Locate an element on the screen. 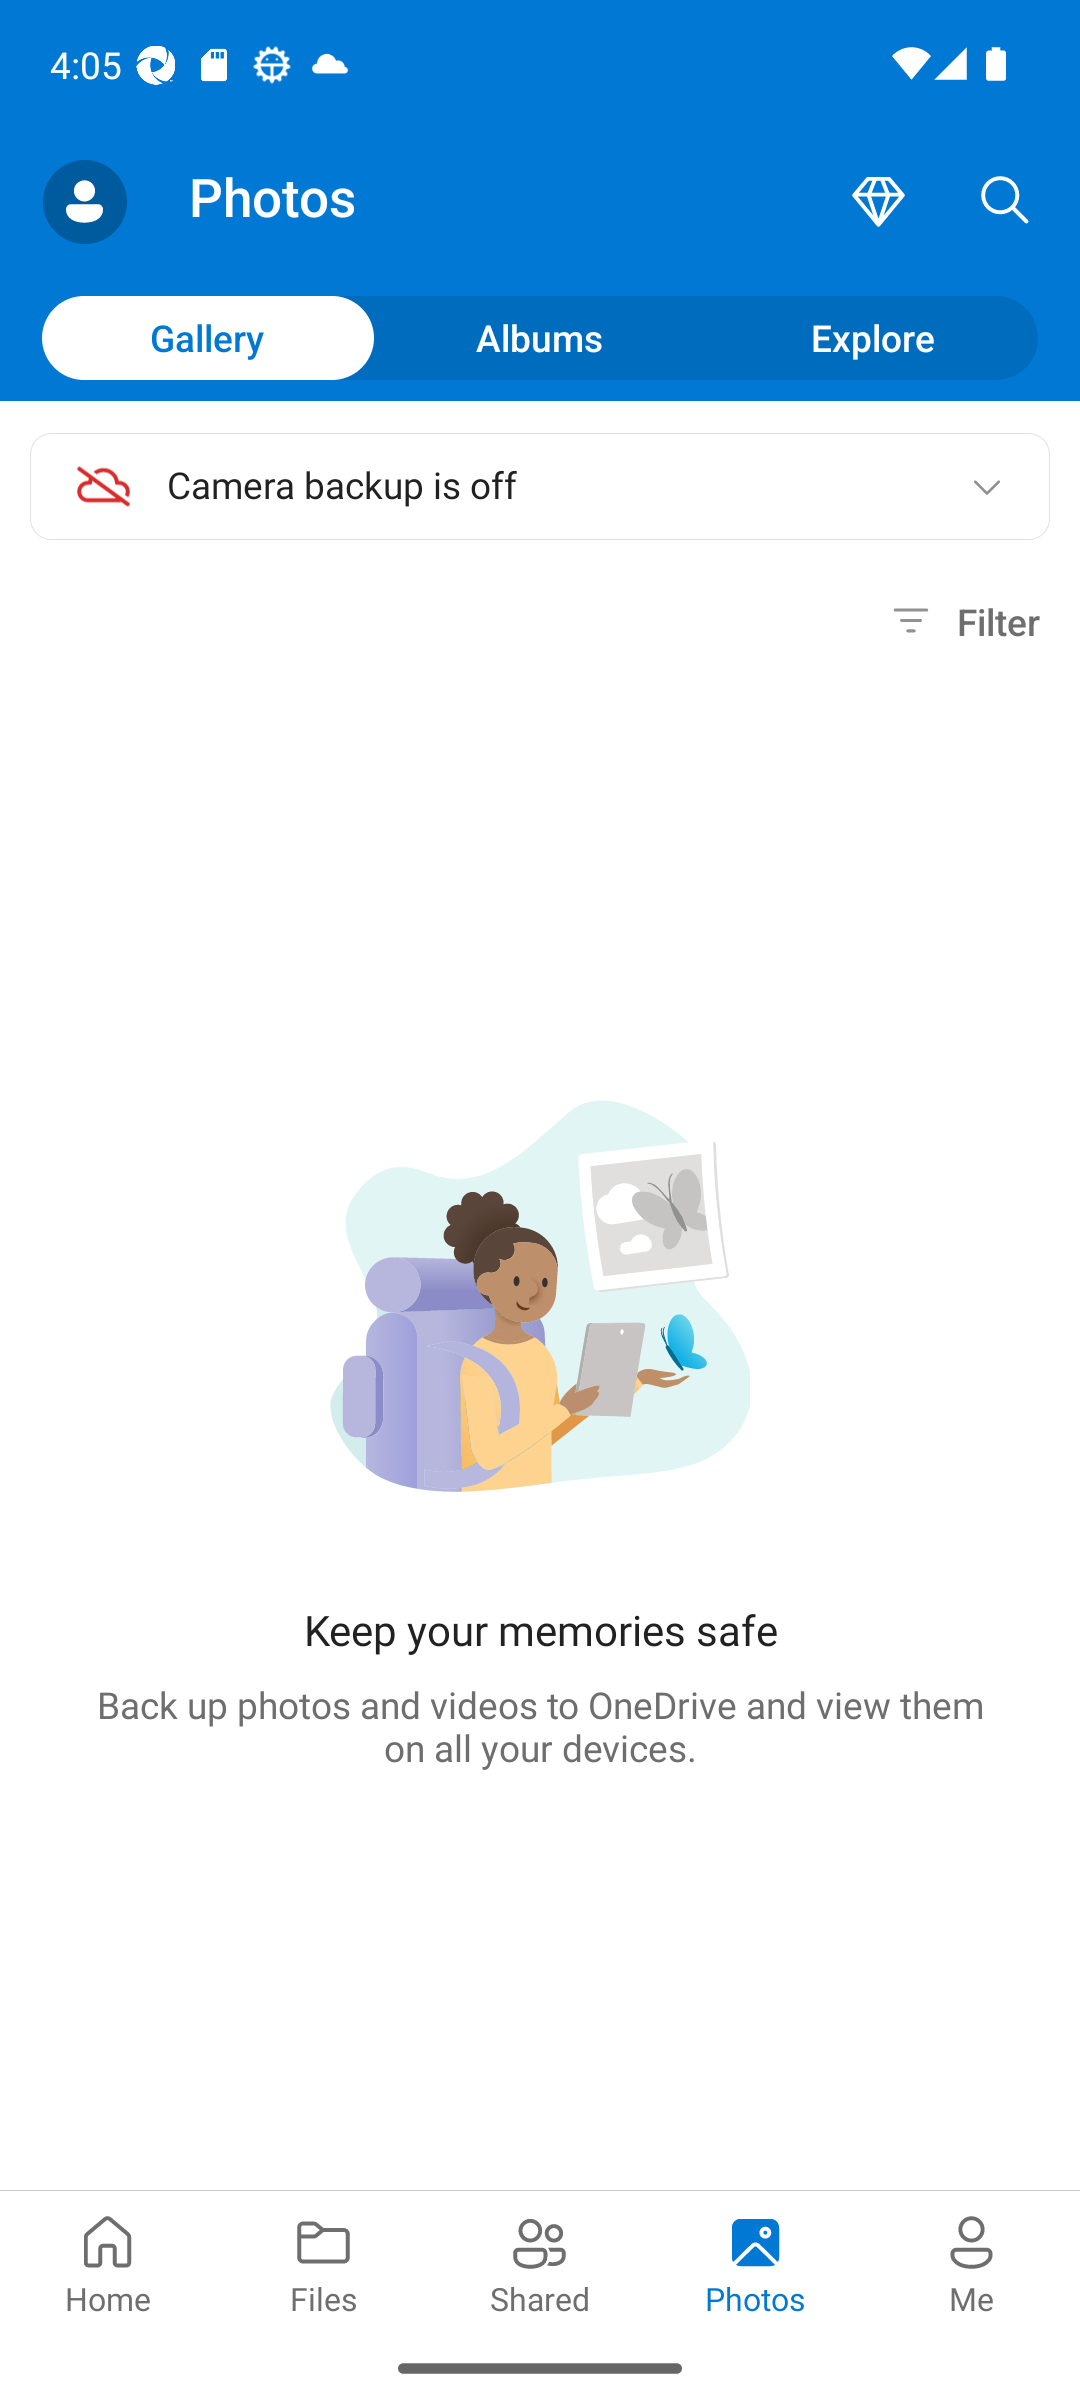  Me pivot Me is located at coordinates (972, 2262).